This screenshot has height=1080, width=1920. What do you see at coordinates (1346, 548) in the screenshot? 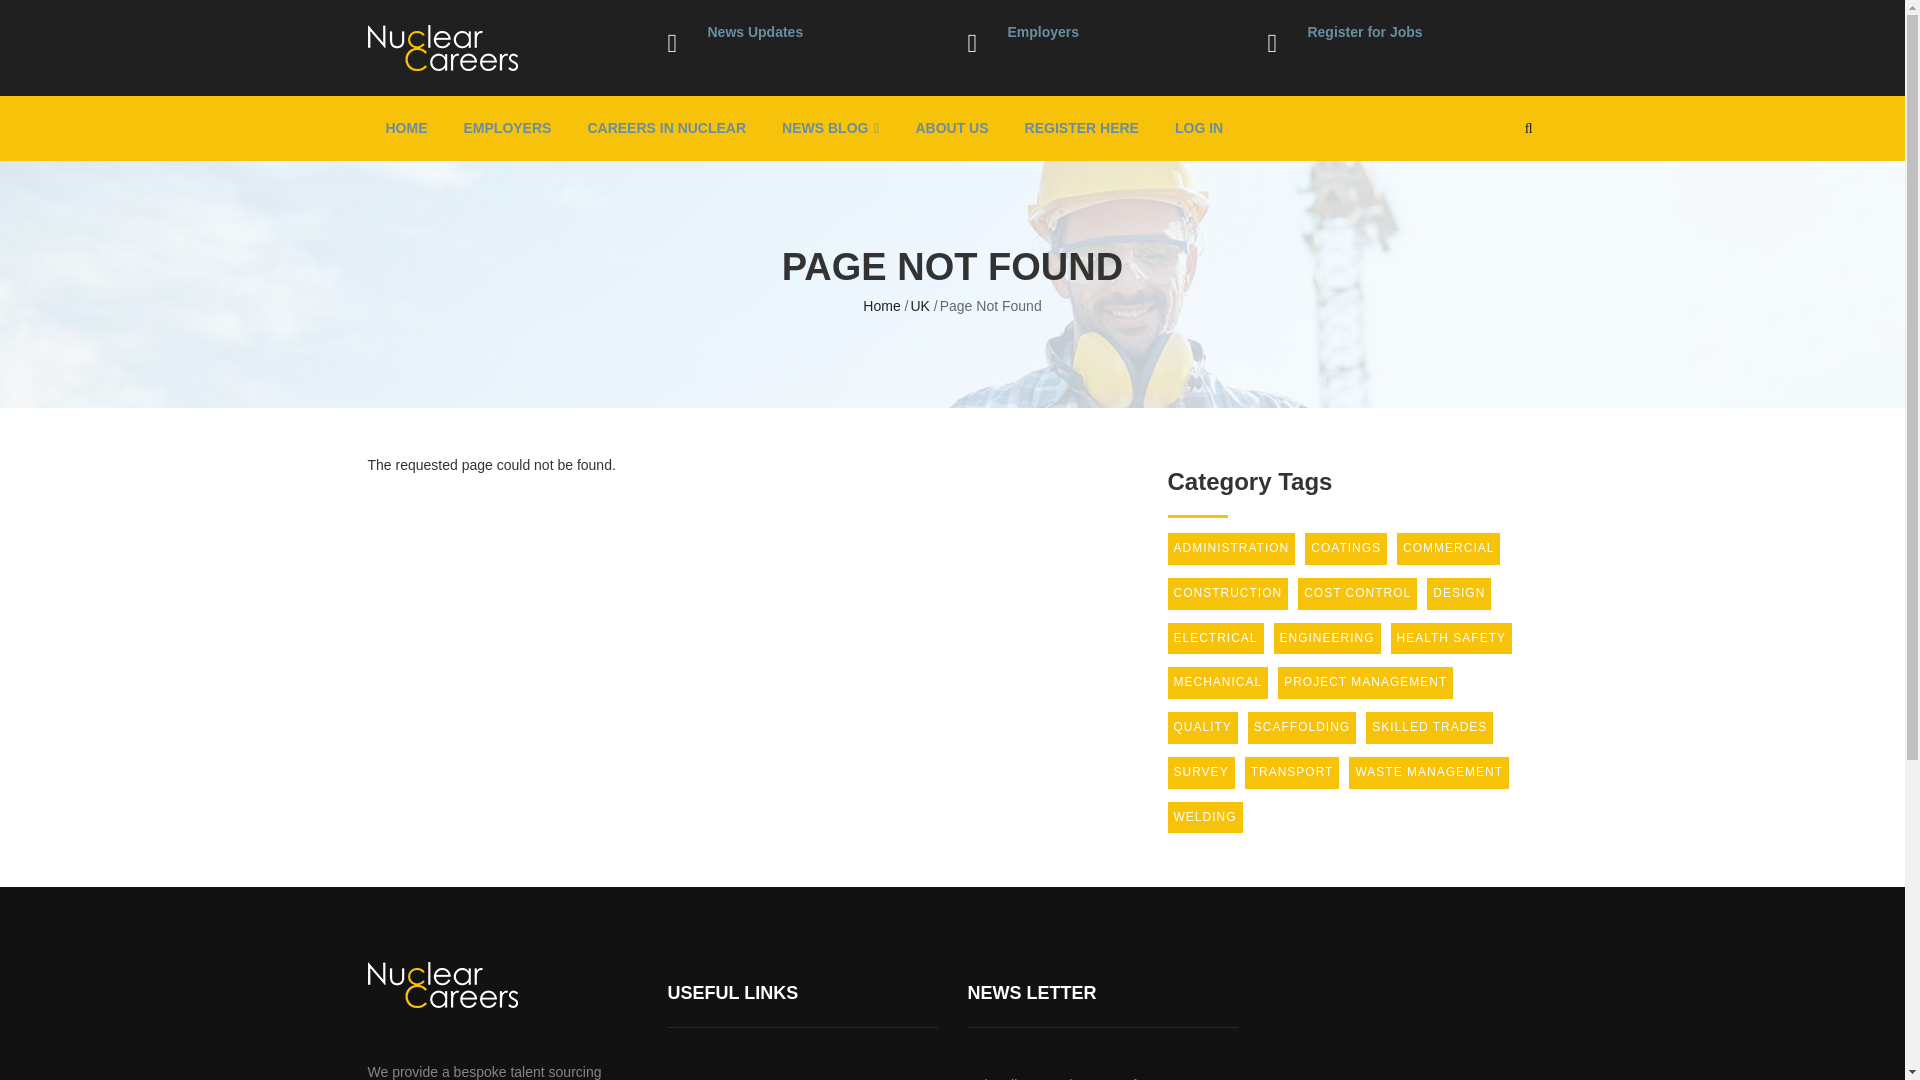
I see `COATINGS` at bounding box center [1346, 548].